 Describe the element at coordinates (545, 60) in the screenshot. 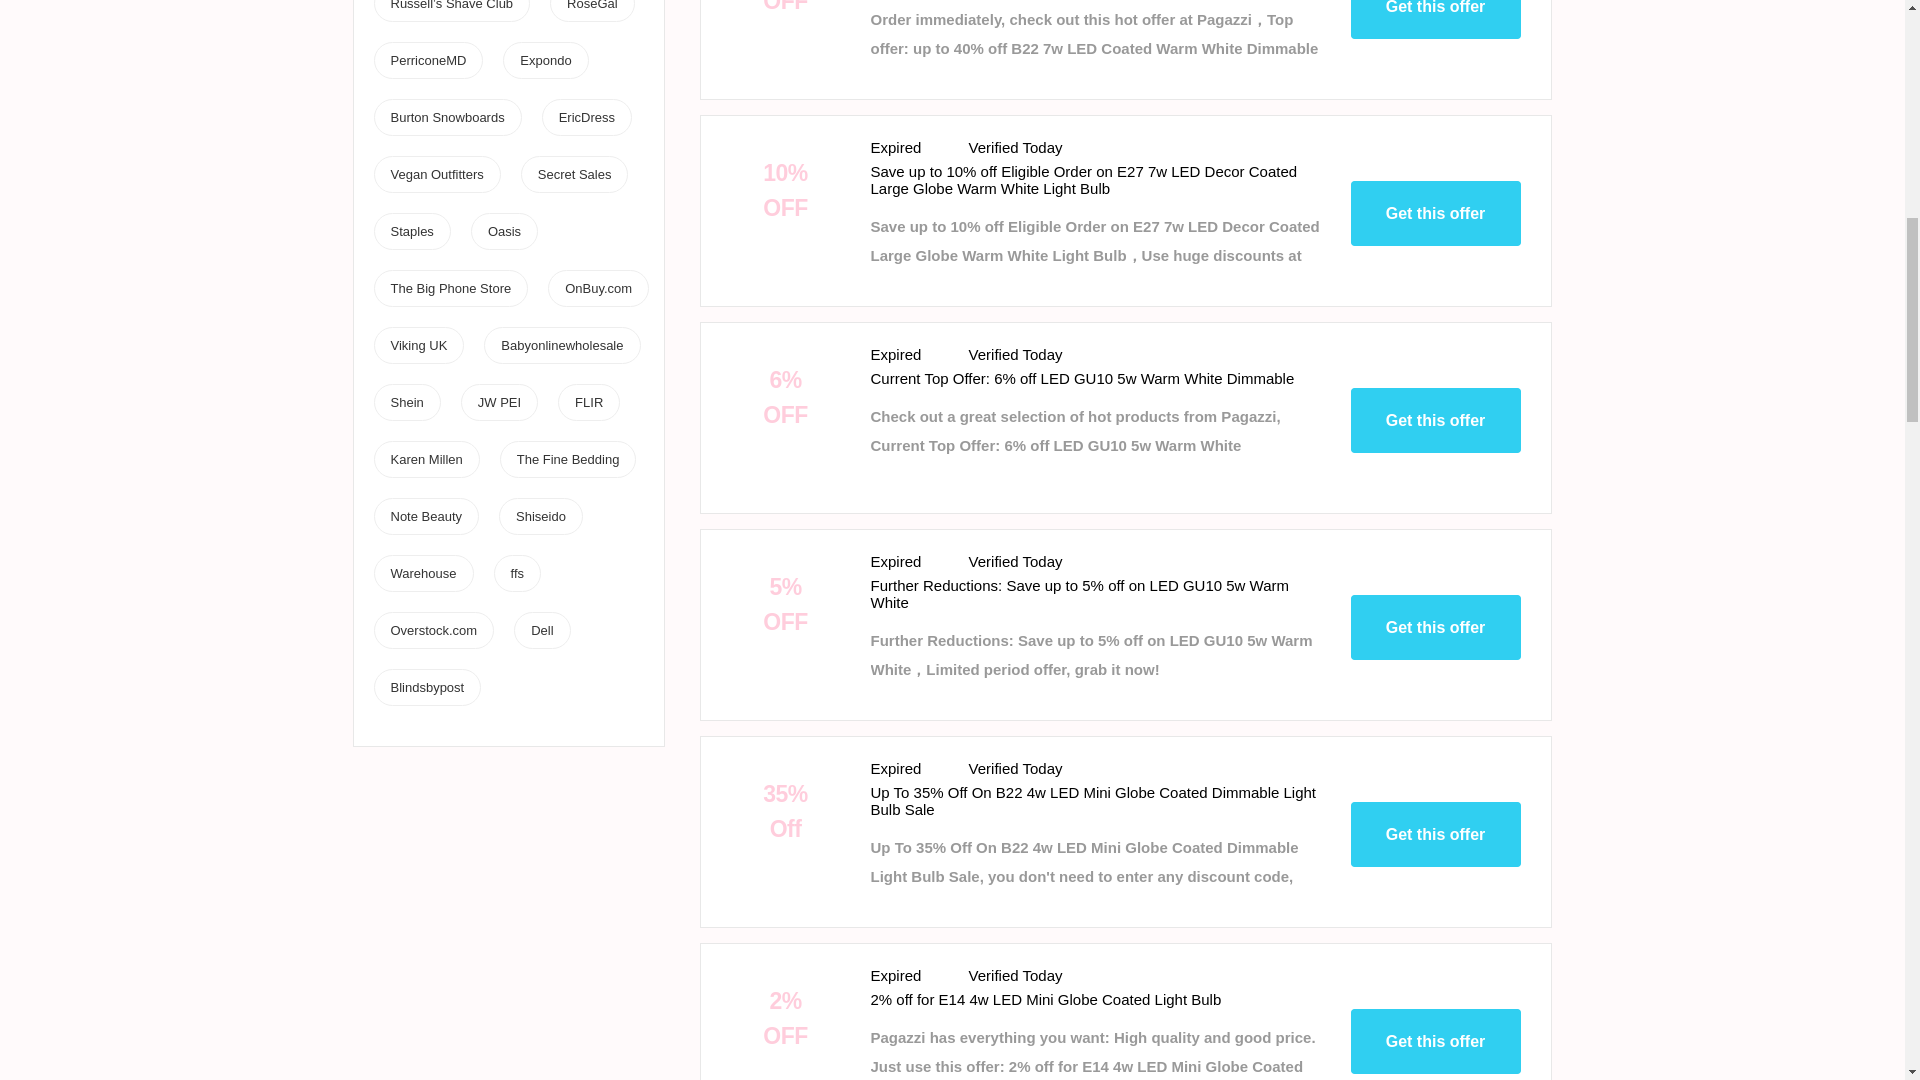

I see `Expondo` at that location.